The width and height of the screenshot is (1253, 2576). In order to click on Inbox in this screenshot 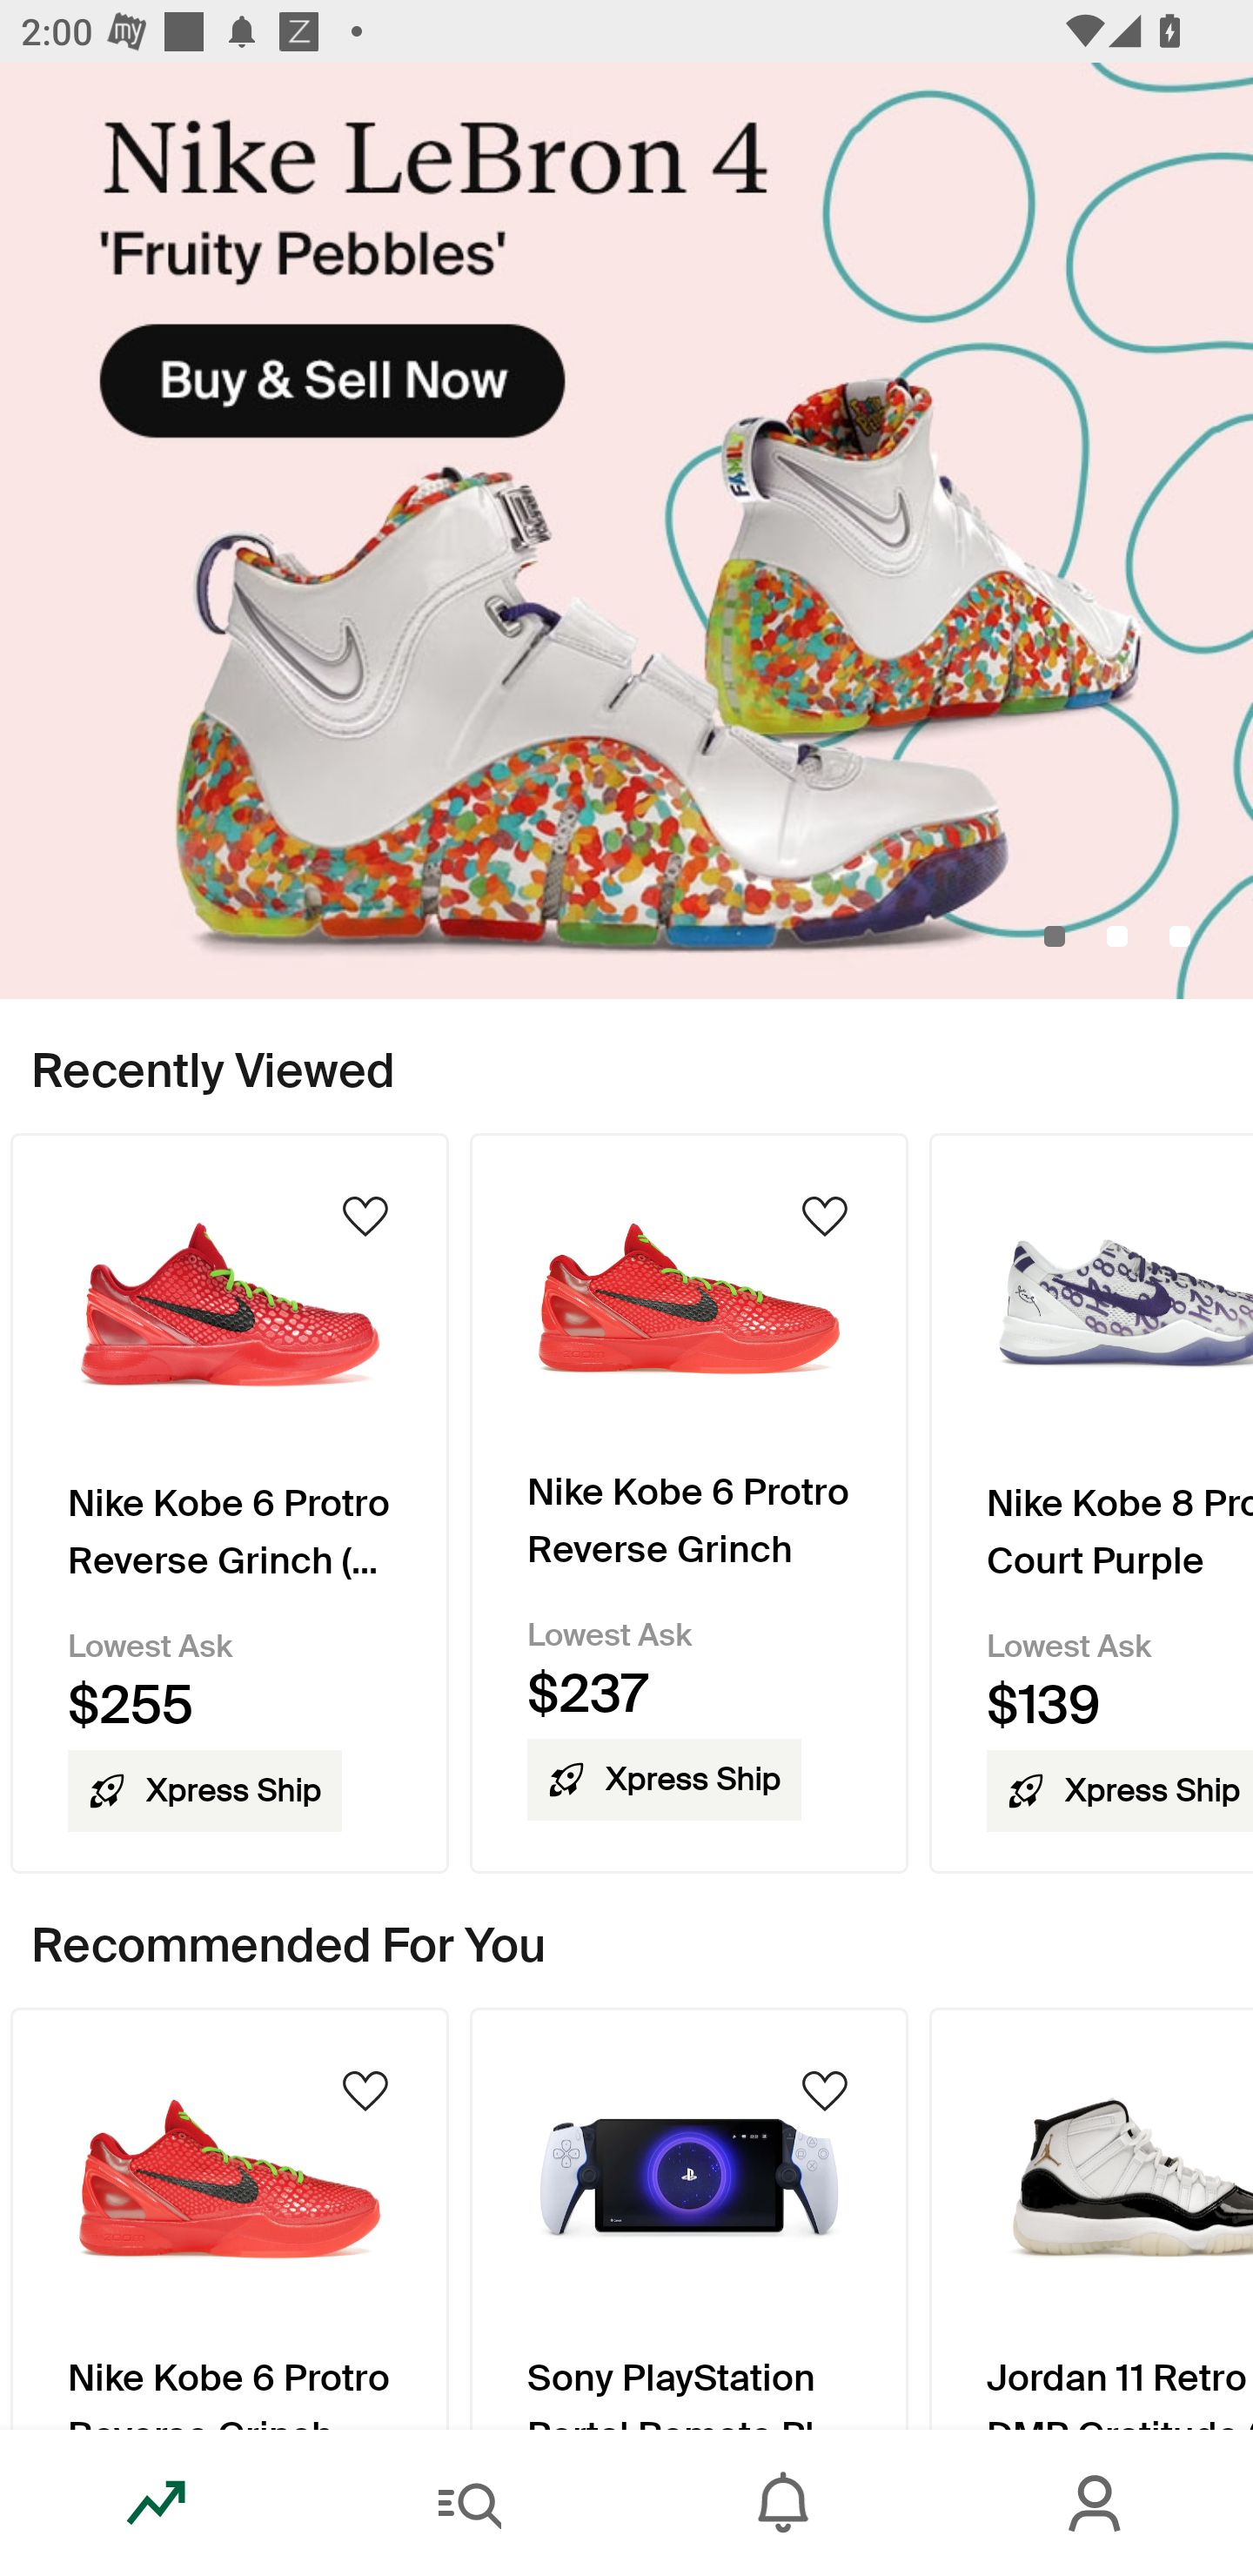, I will do `click(783, 2503)`.